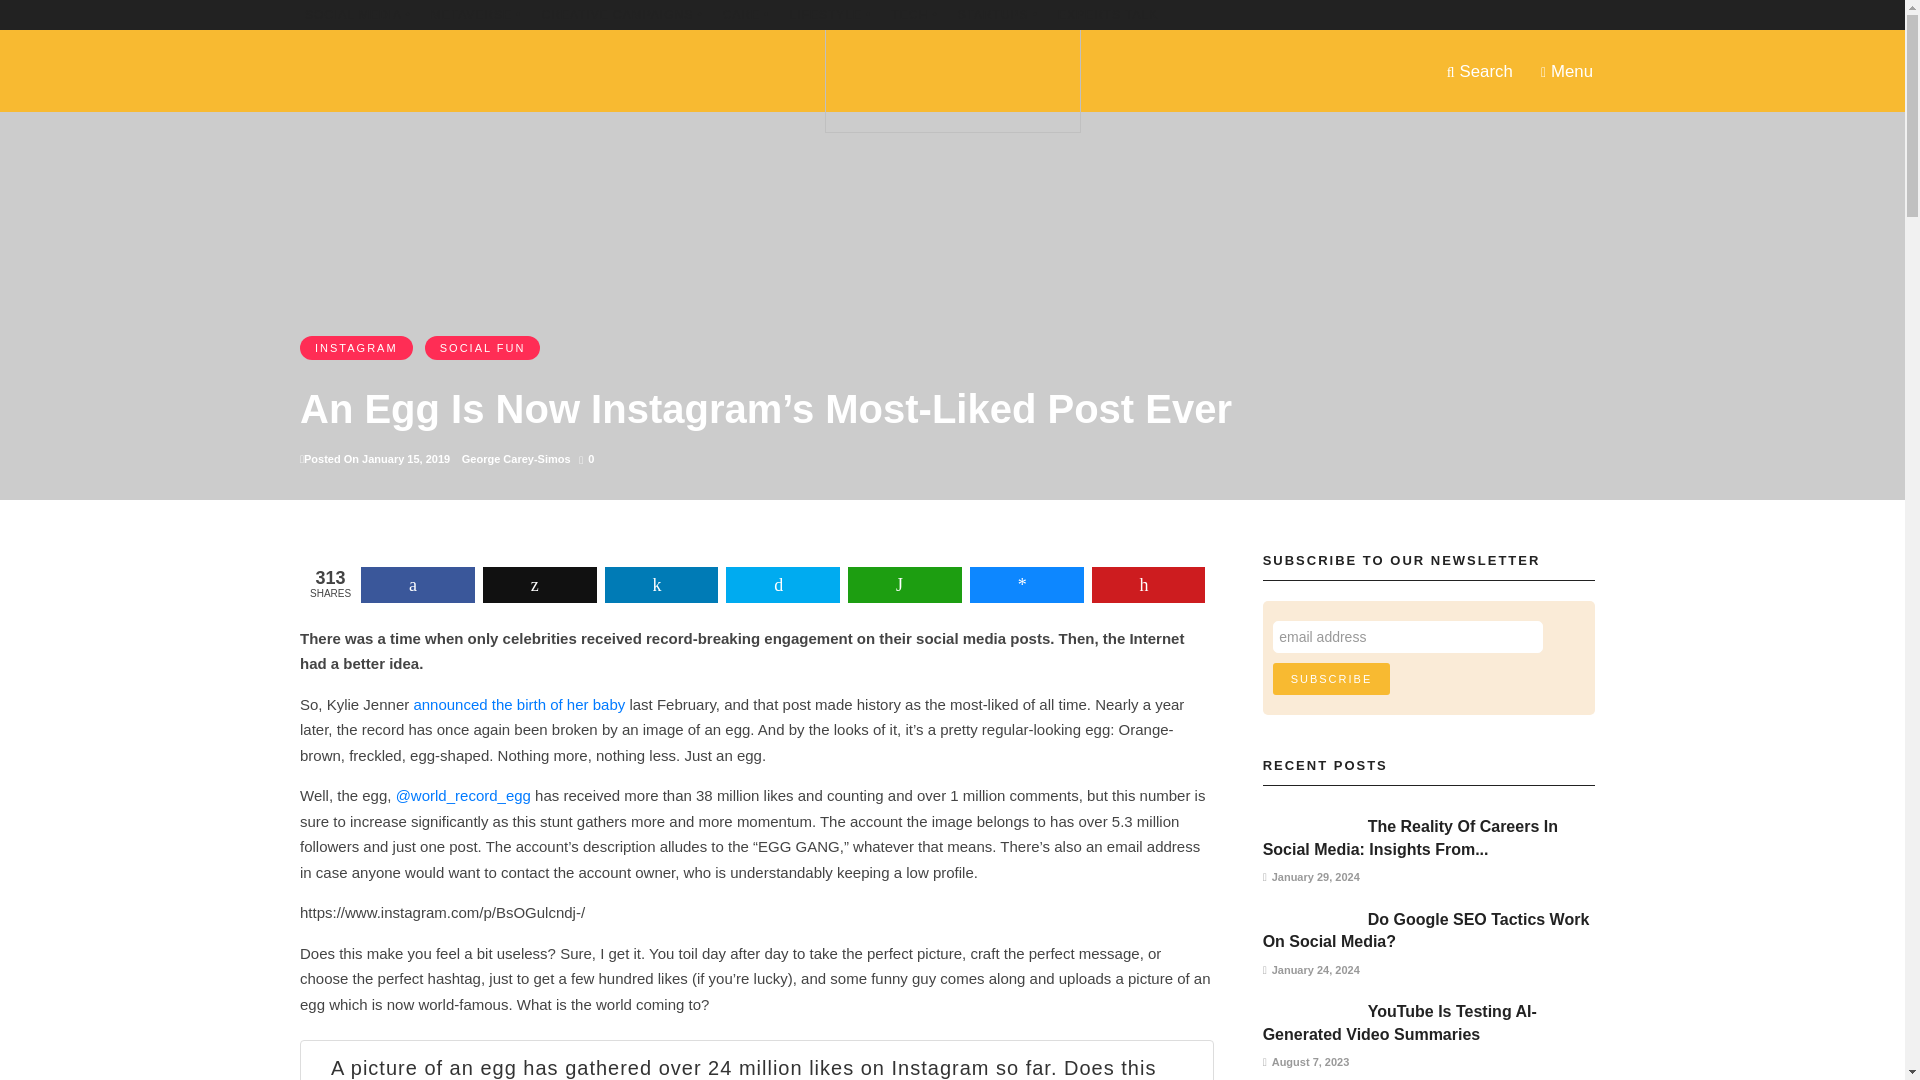 The height and width of the screenshot is (1080, 1920). What do you see at coordinates (622, 14) in the screenshot?
I see `top-bar` at bounding box center [622, 14].